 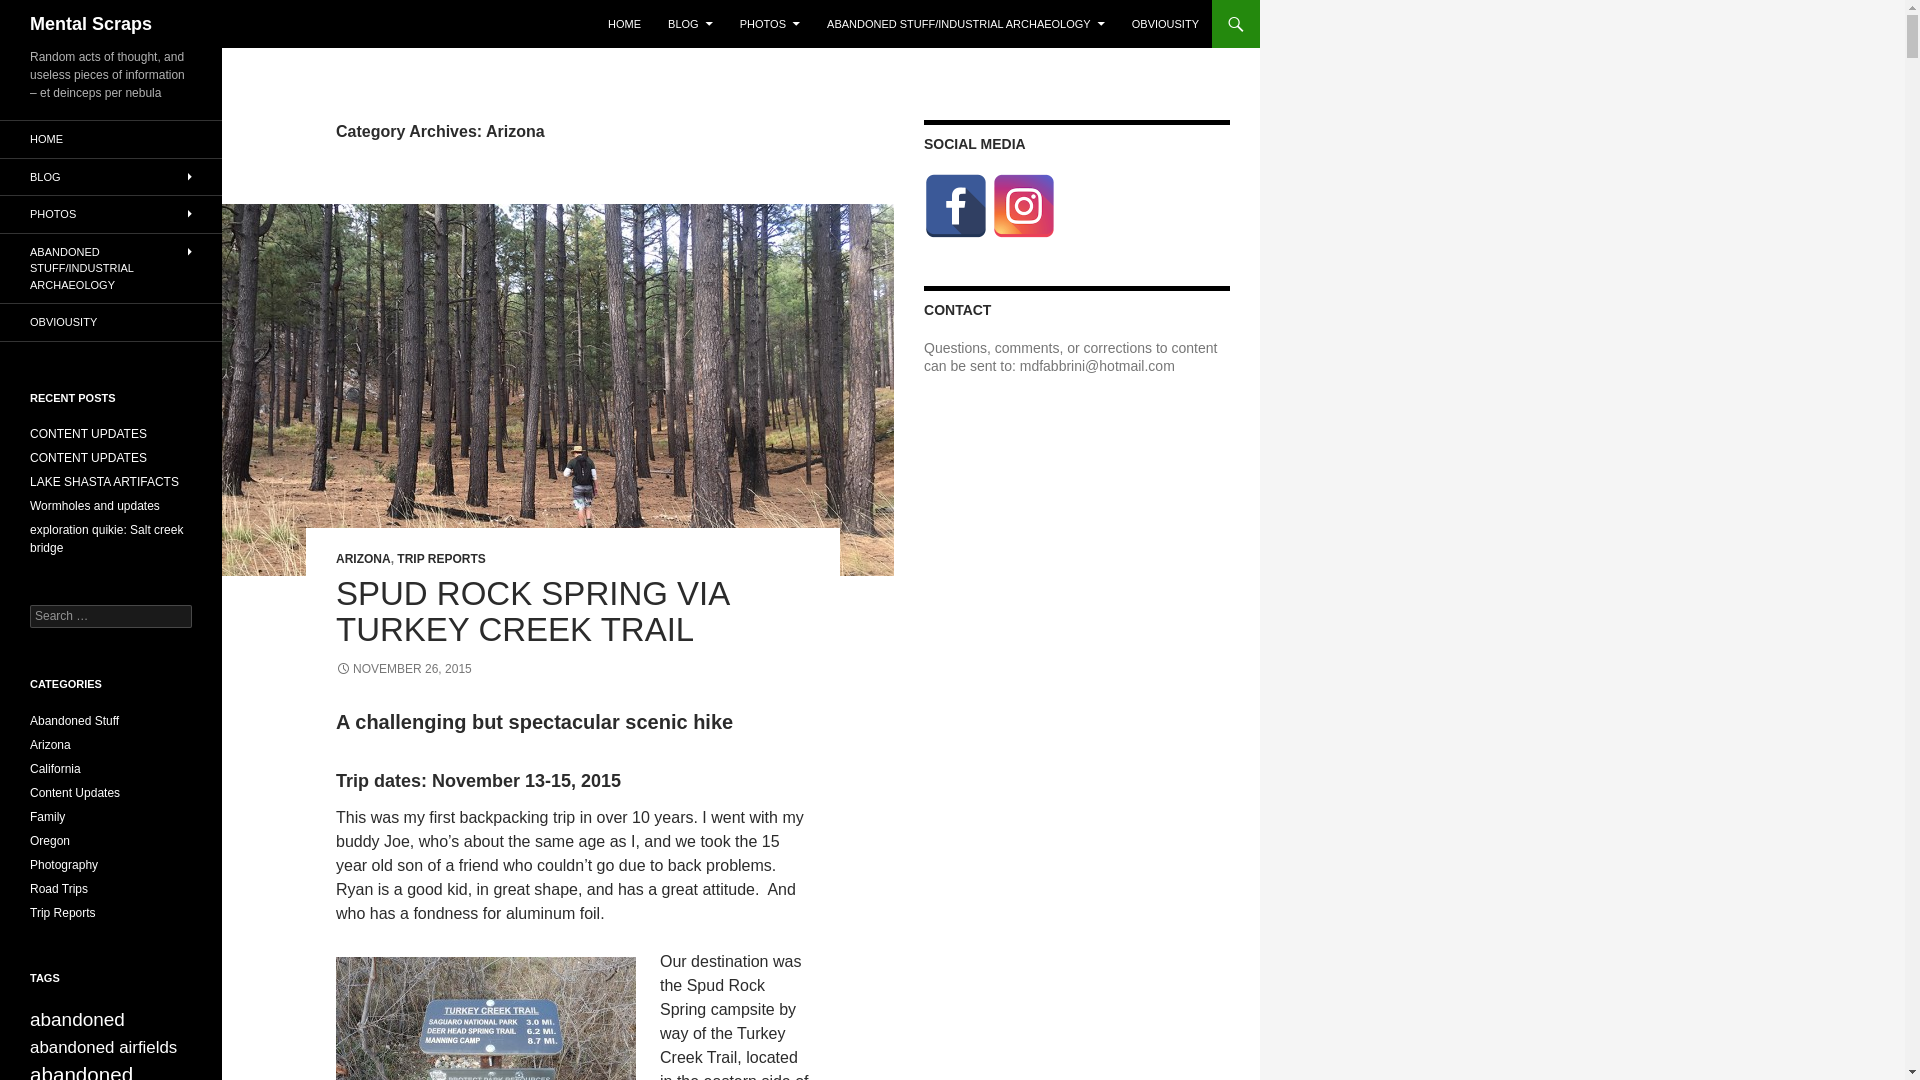 I want to click on TRIP REPORTS, so click(x=441, y=558).